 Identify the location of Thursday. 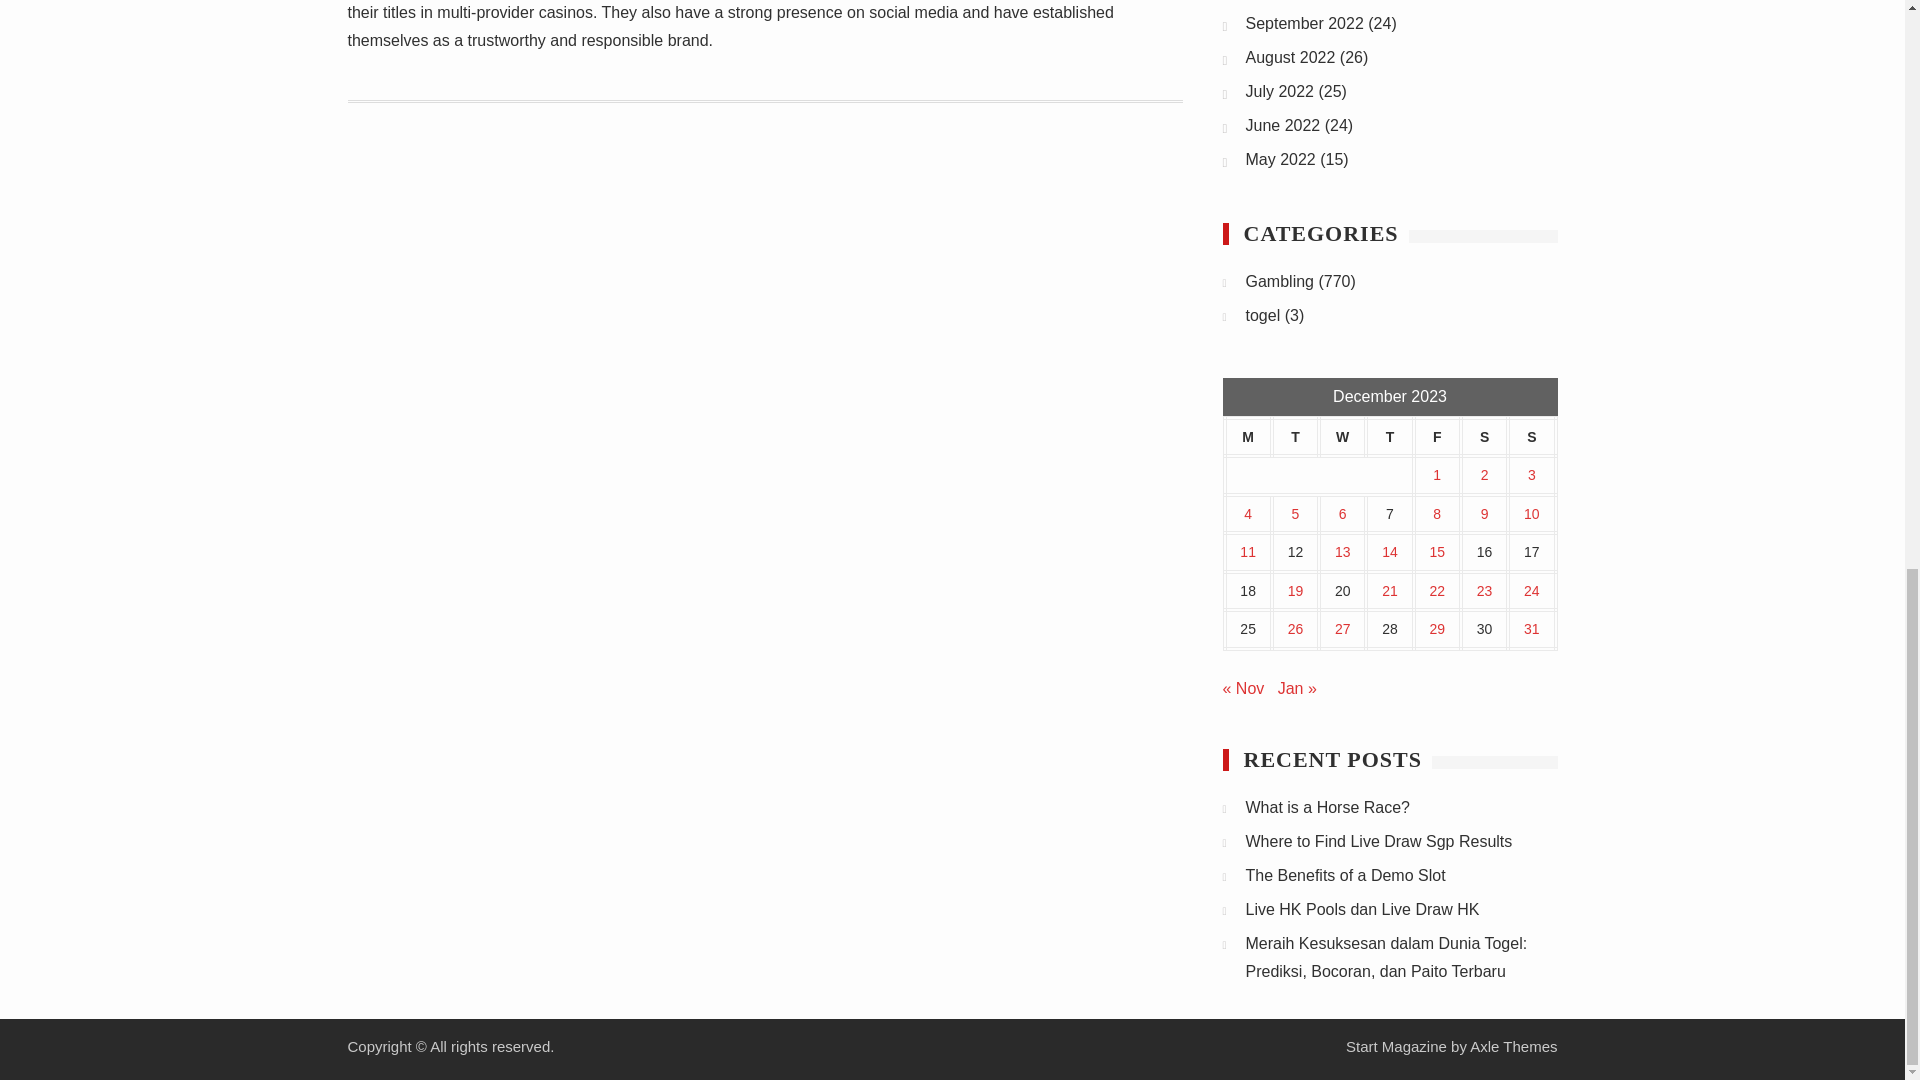
(1389, 436).